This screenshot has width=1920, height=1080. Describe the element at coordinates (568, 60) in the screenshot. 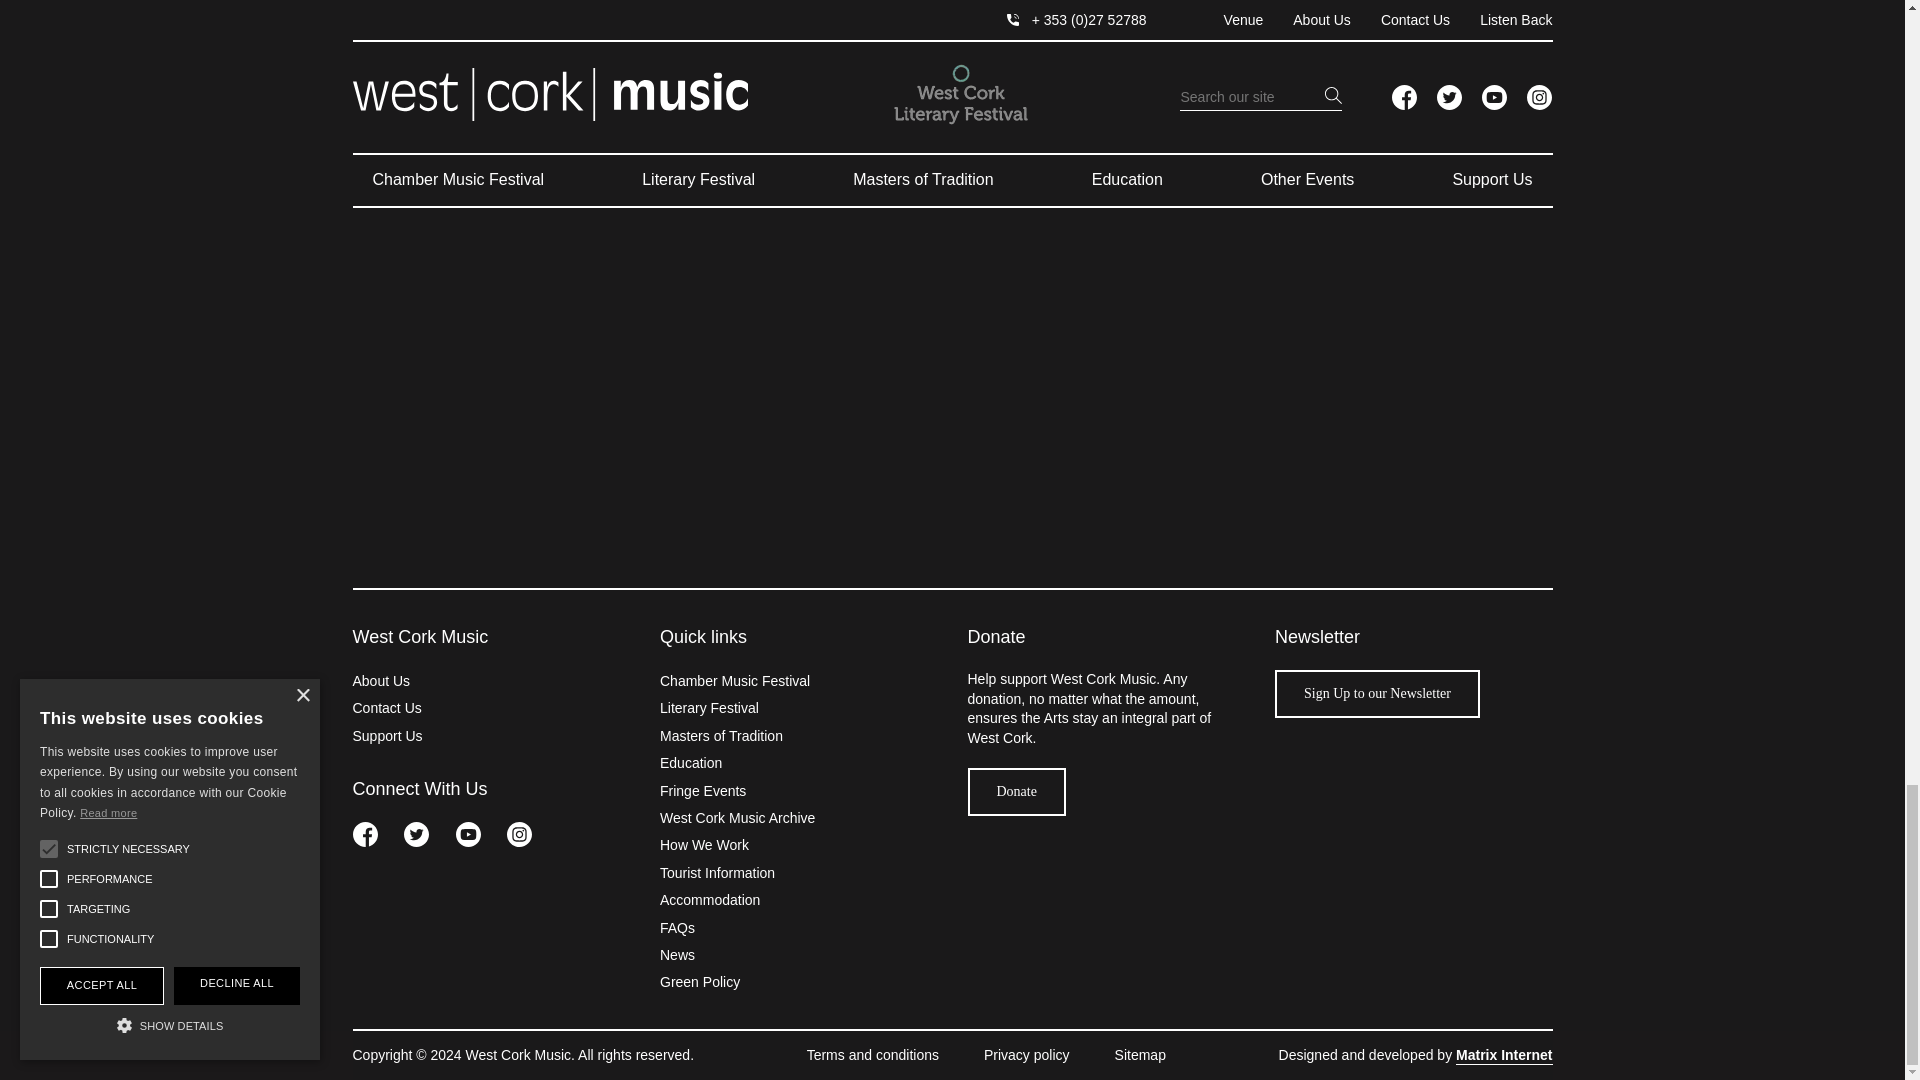

I see `Download the programme` at that location.